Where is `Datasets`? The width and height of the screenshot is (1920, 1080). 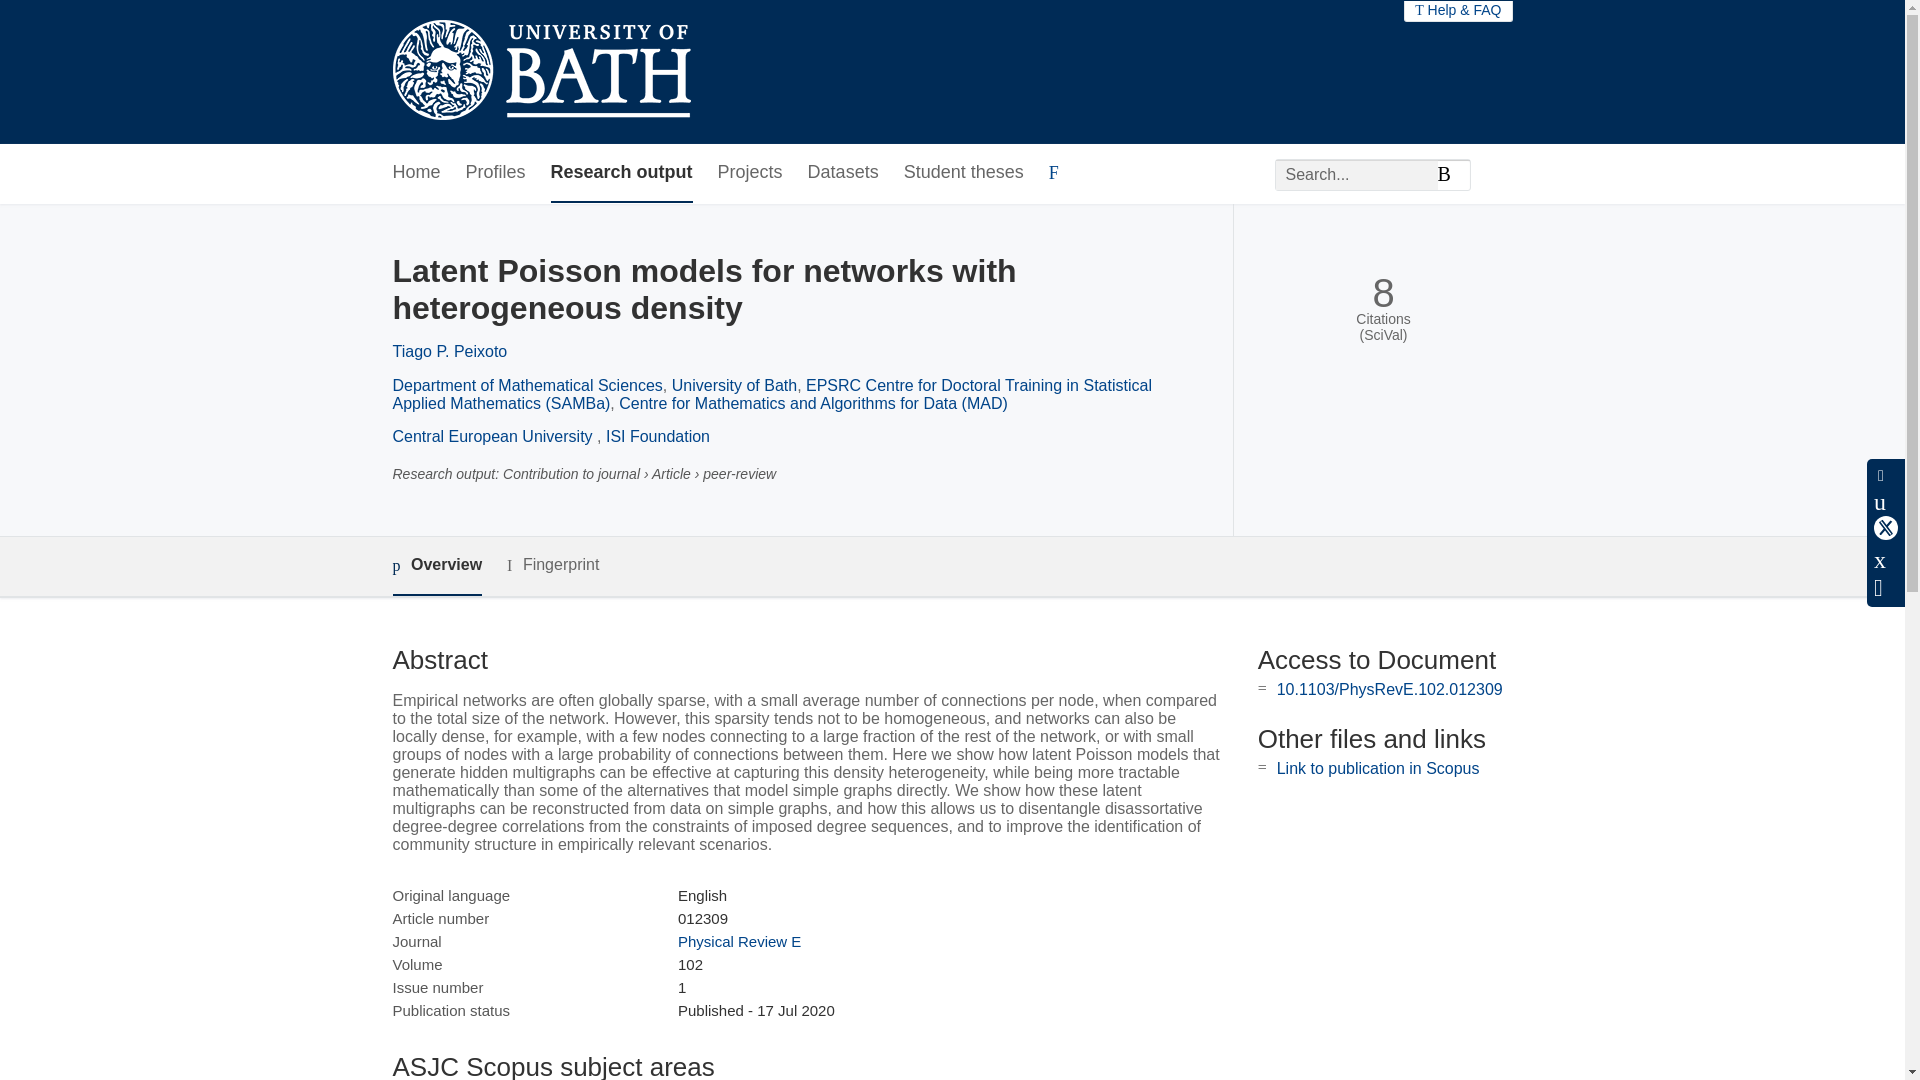
Datasets is located at coordinates (844, 173).